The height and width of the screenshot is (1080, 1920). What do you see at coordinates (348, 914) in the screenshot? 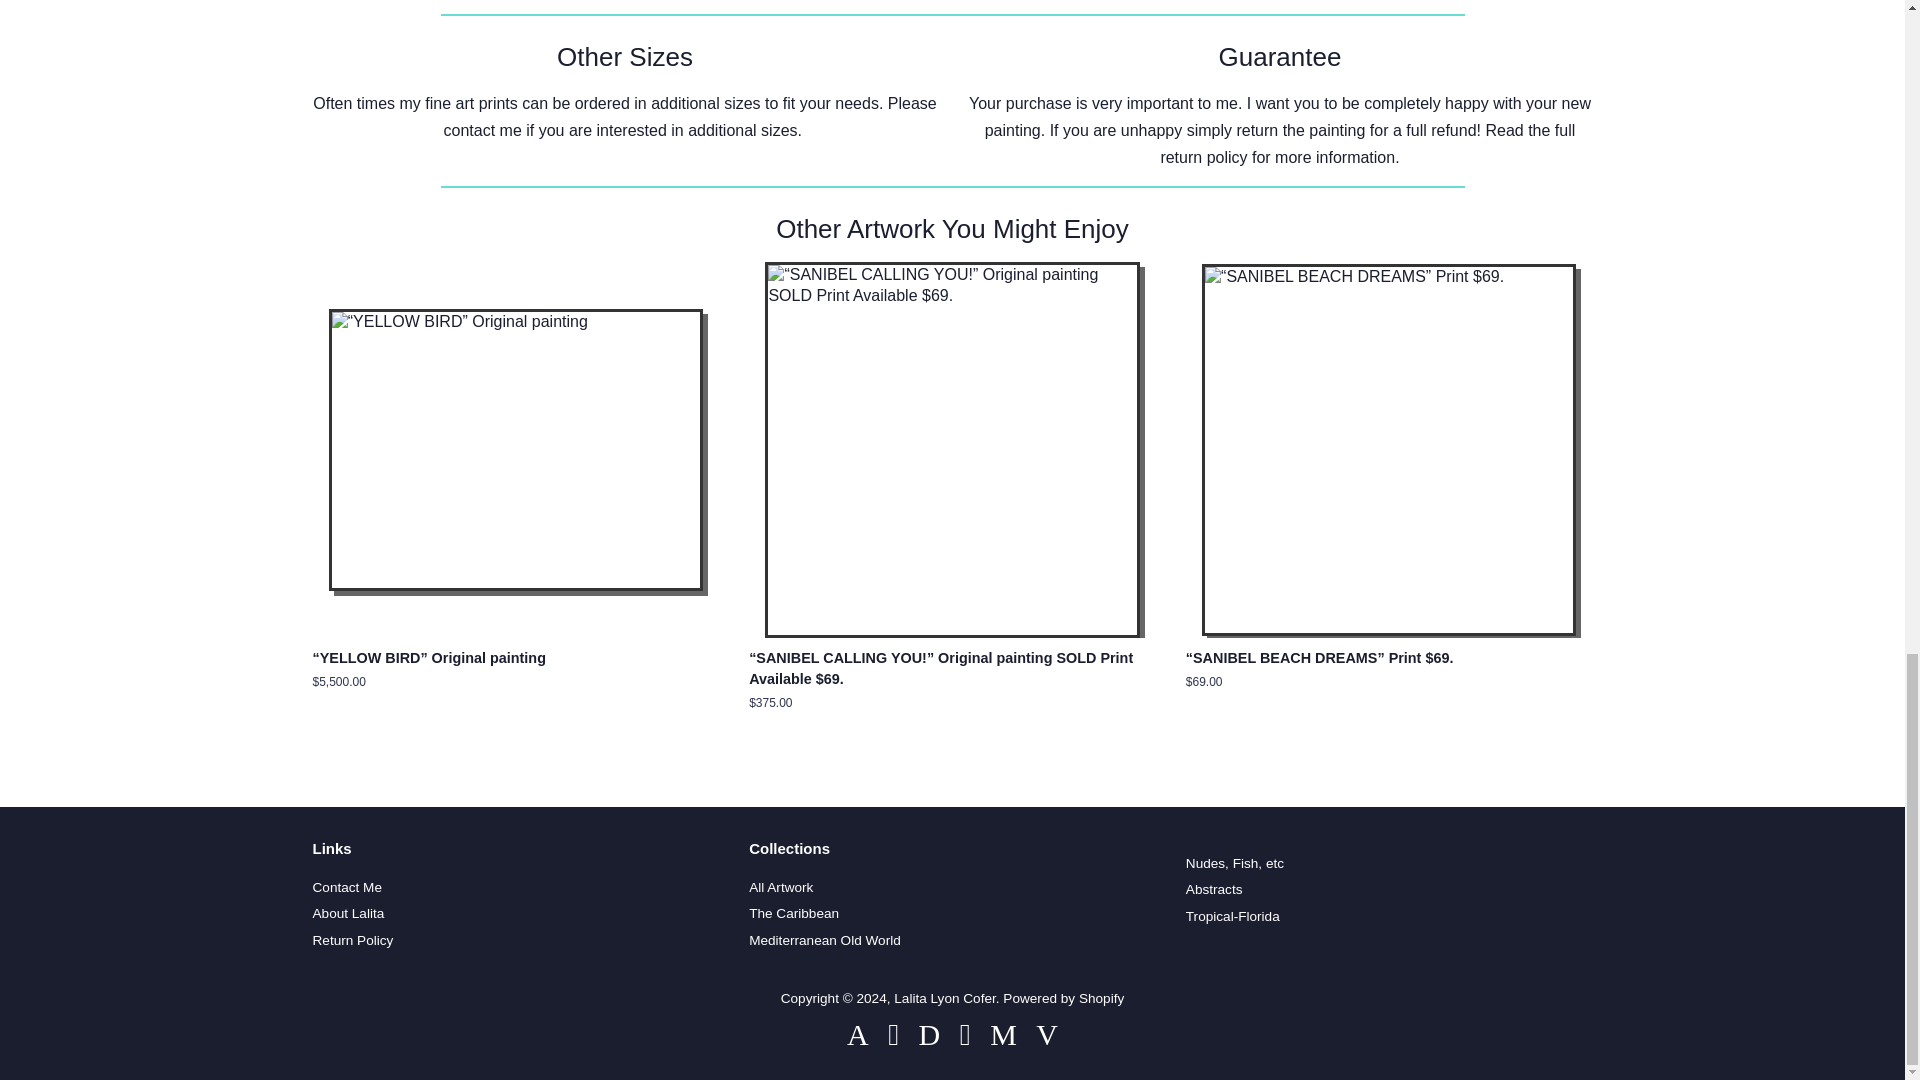
I see `About Lalita` at bounding box center [348, 914].